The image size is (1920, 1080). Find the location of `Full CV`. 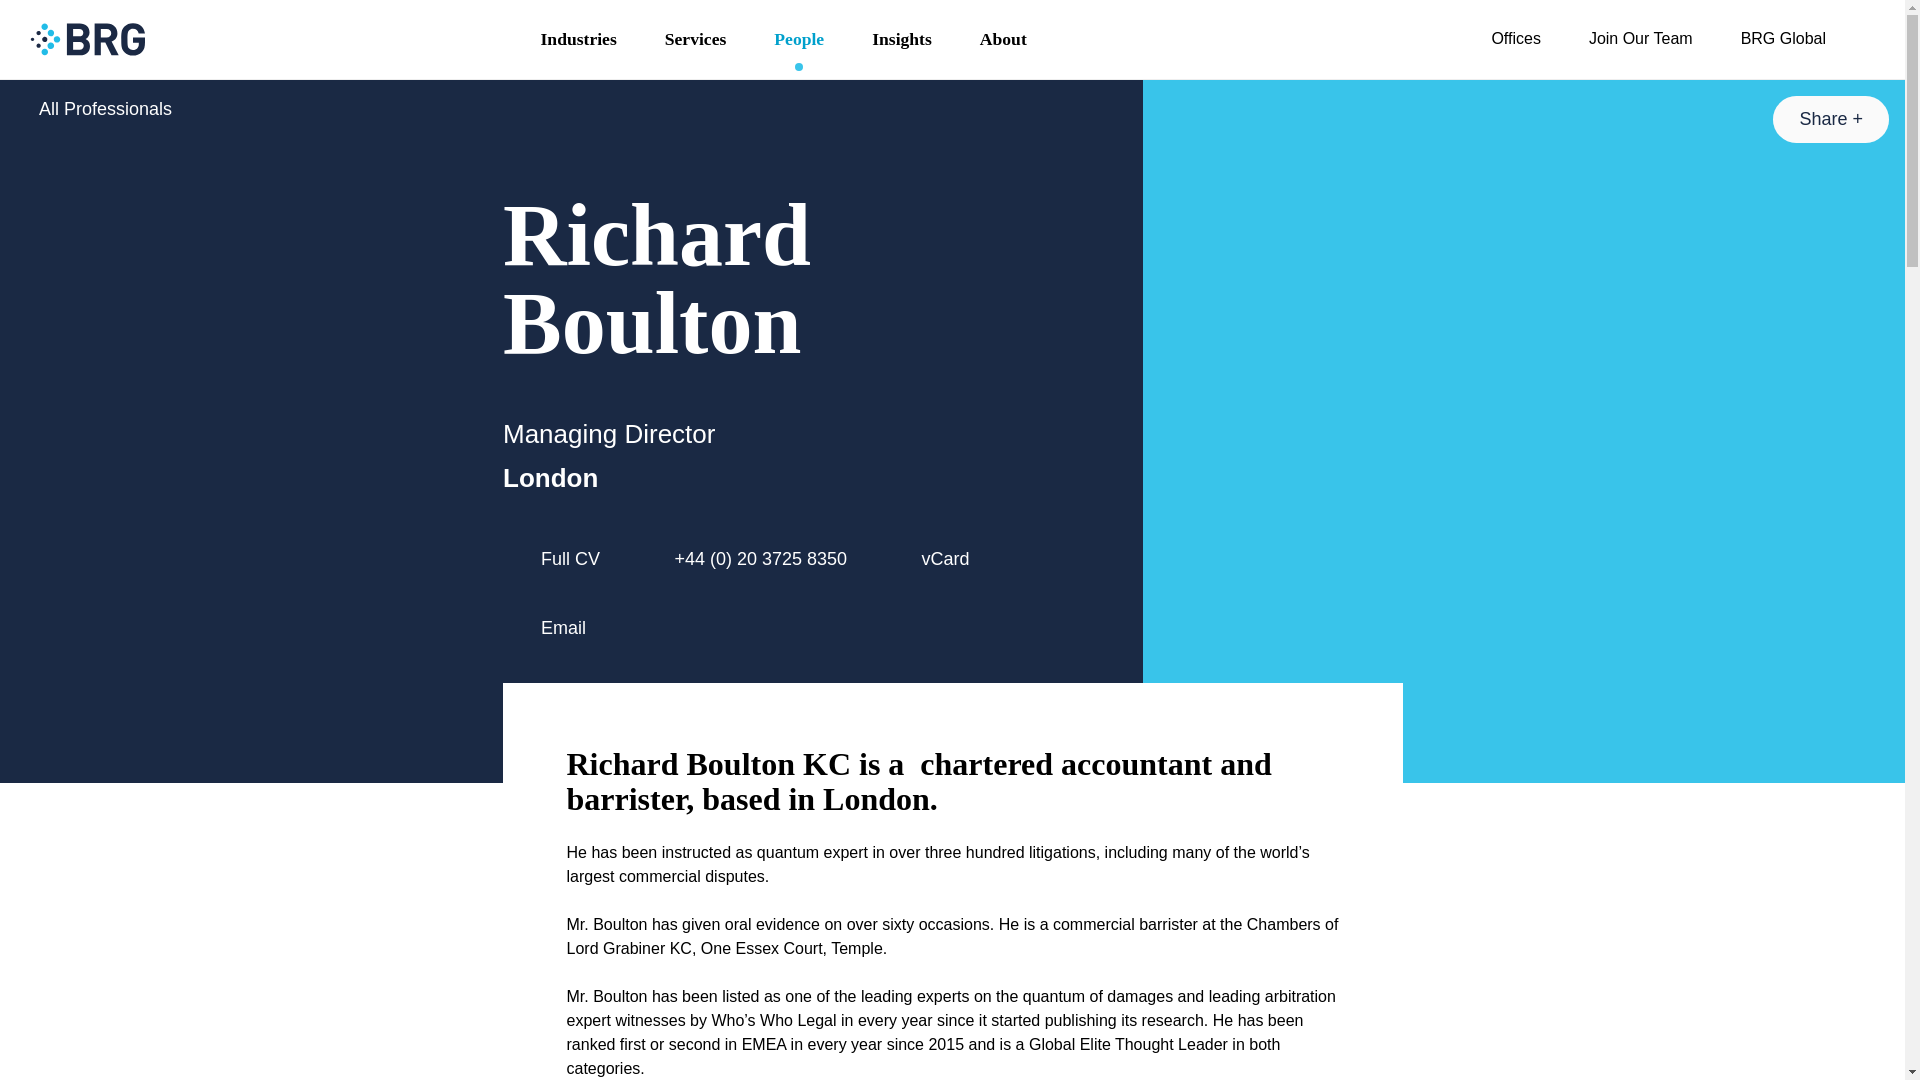

Full CV is located at coordinates (570, 560).